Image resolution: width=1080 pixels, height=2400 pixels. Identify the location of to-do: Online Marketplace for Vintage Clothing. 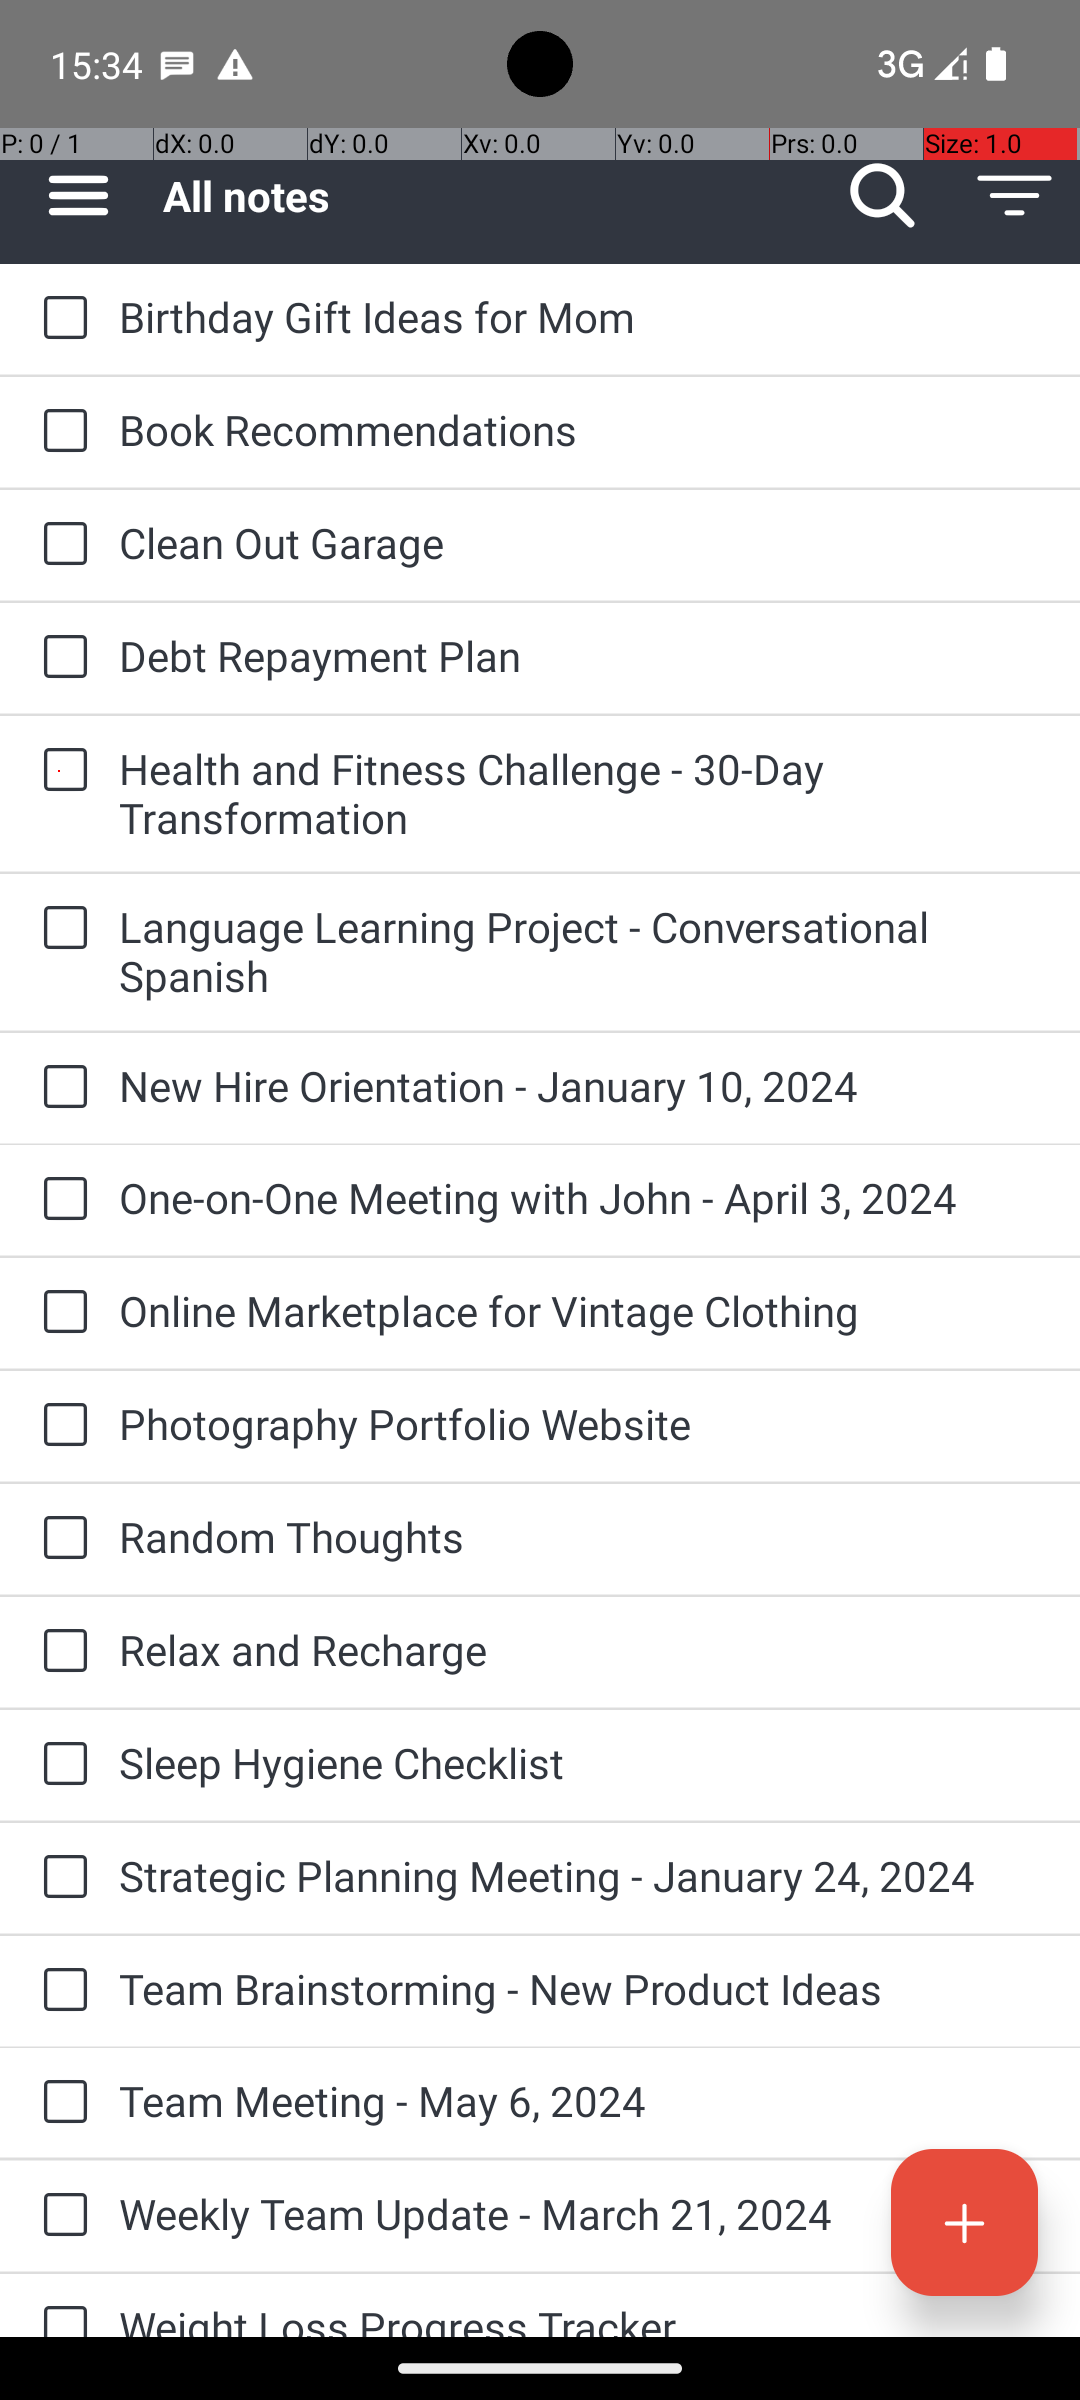
(60, 1314).